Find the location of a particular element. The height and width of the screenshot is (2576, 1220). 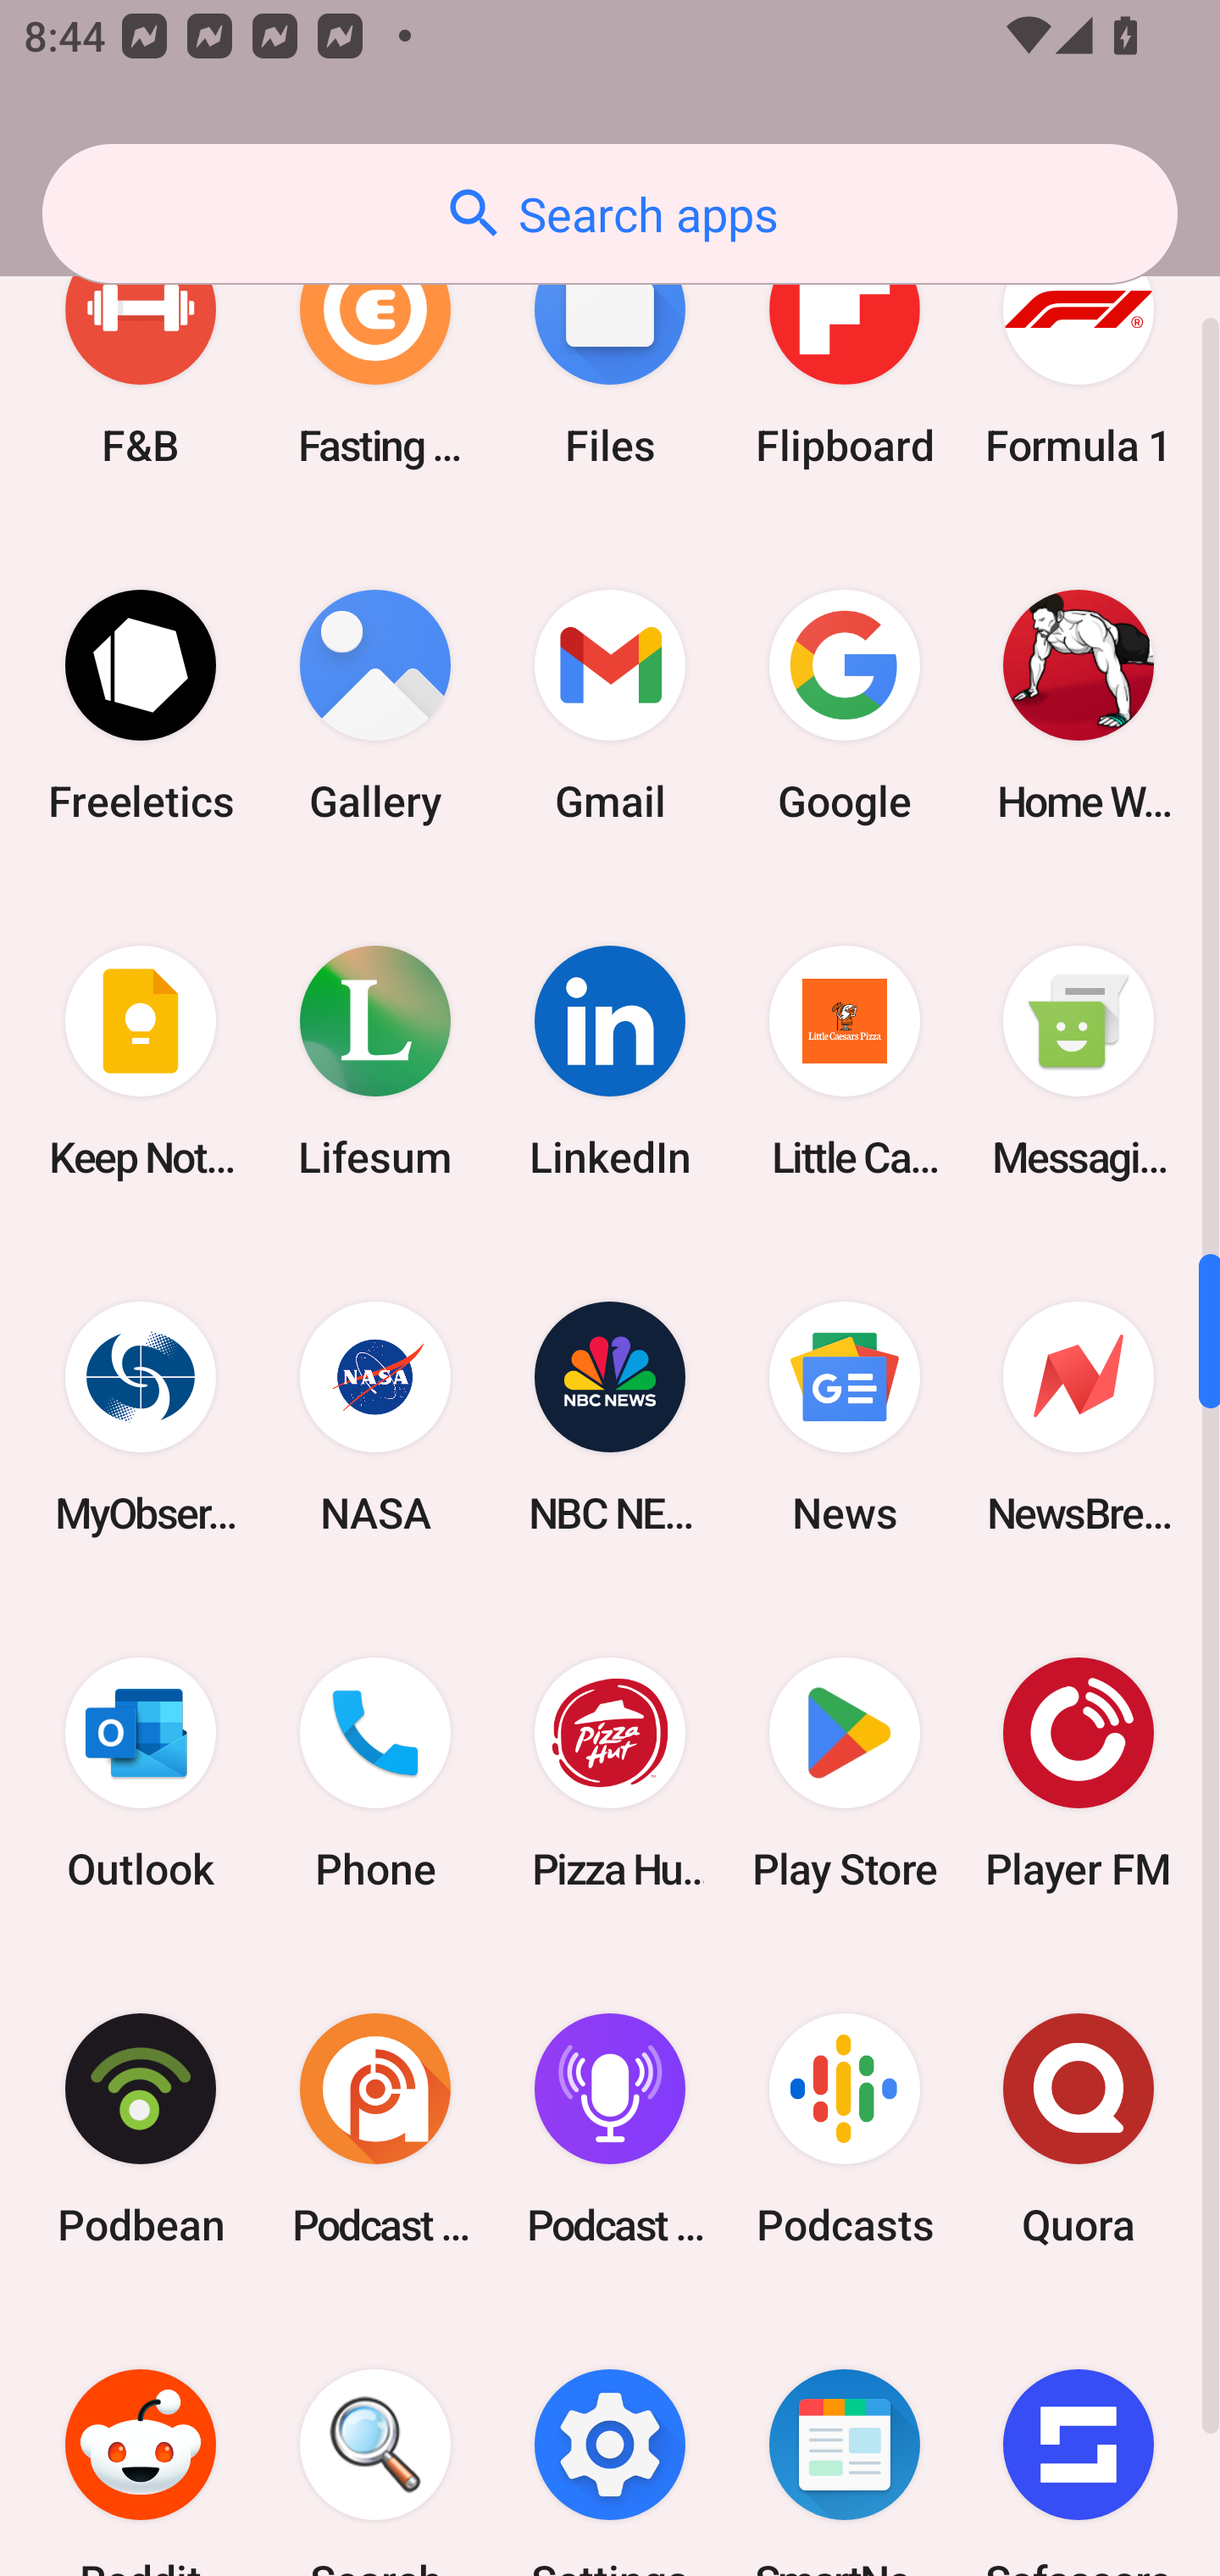

SmartNews is located at coordinates (844, 2442).